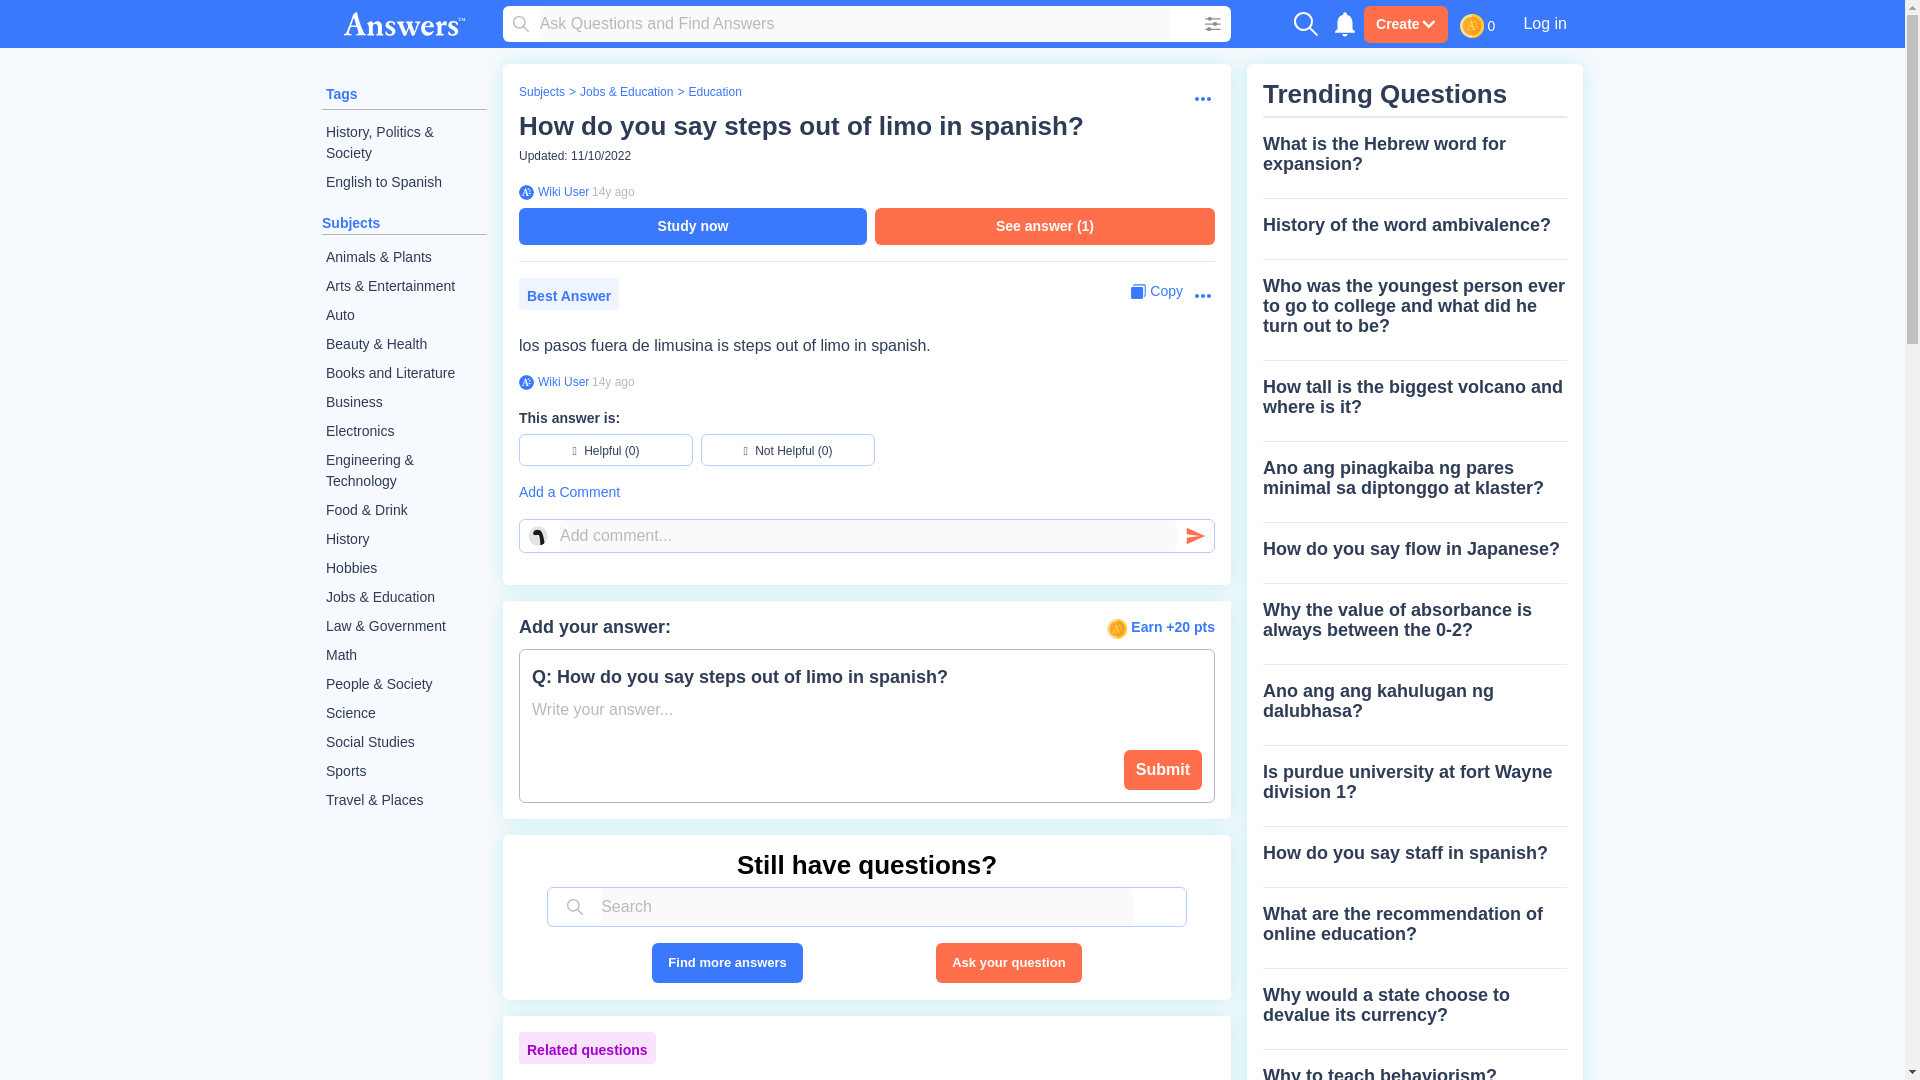 The width and height of the screenshot is (1920, 1080). What do you see at coordinates (404, 568) in the screenshot?
I see `Hobbies` at bounding box center [404, 568].